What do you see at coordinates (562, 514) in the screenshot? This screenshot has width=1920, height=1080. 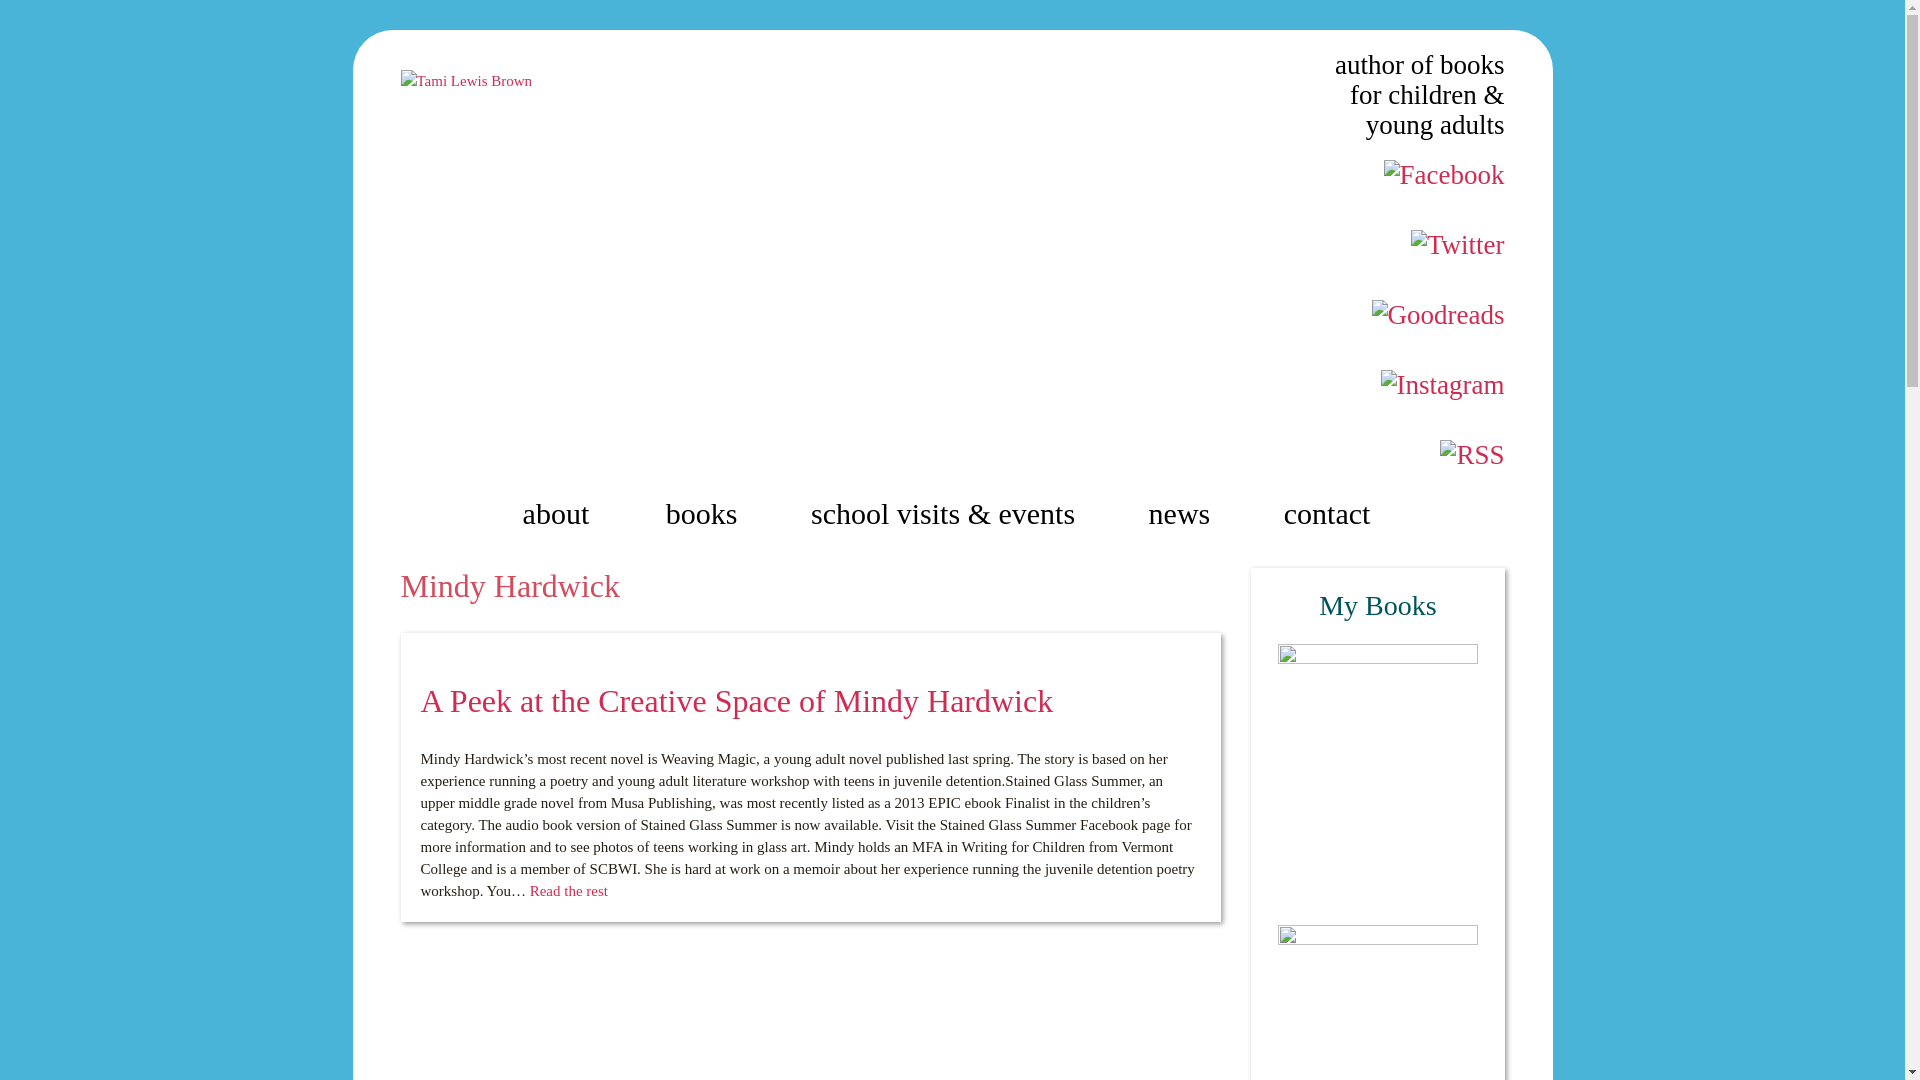 I see `about` at bounding box center [562, 514].